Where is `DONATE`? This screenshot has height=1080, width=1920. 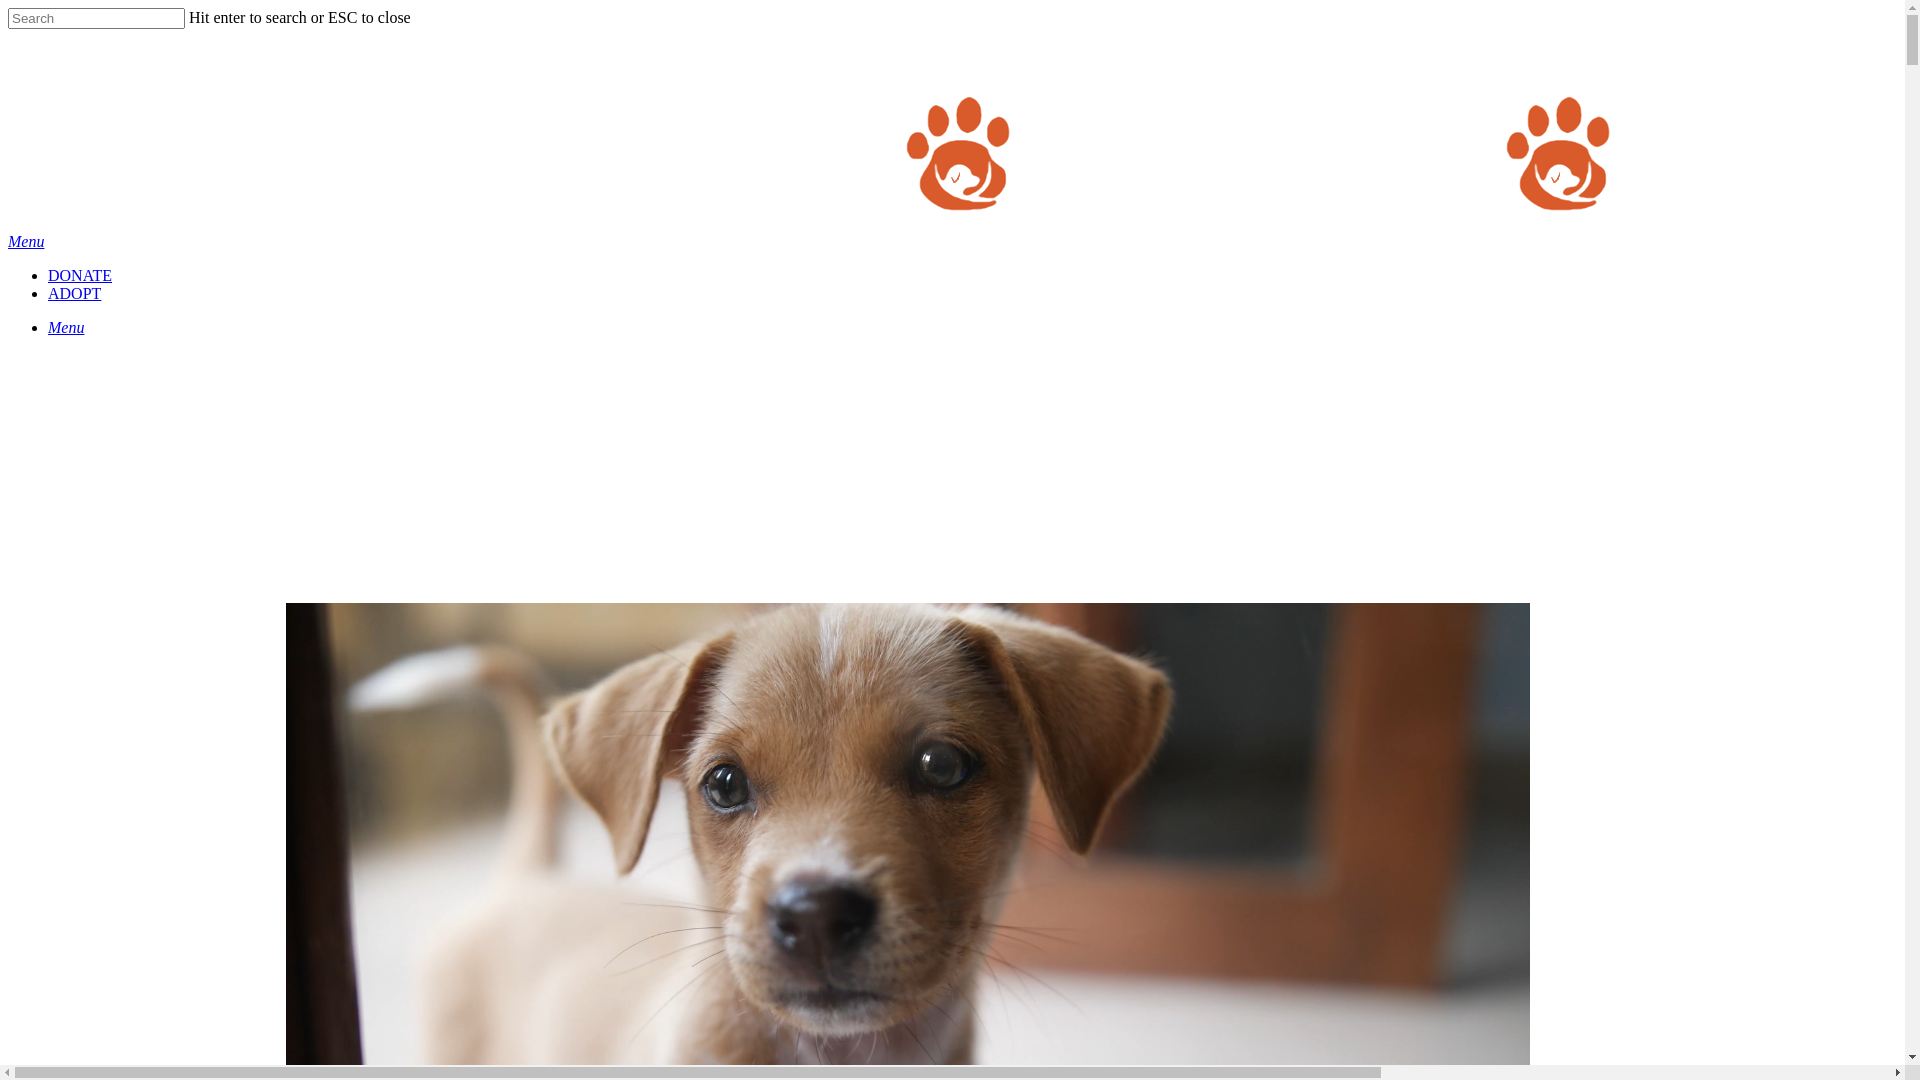 DONATE is located at coordinates (80, 276).